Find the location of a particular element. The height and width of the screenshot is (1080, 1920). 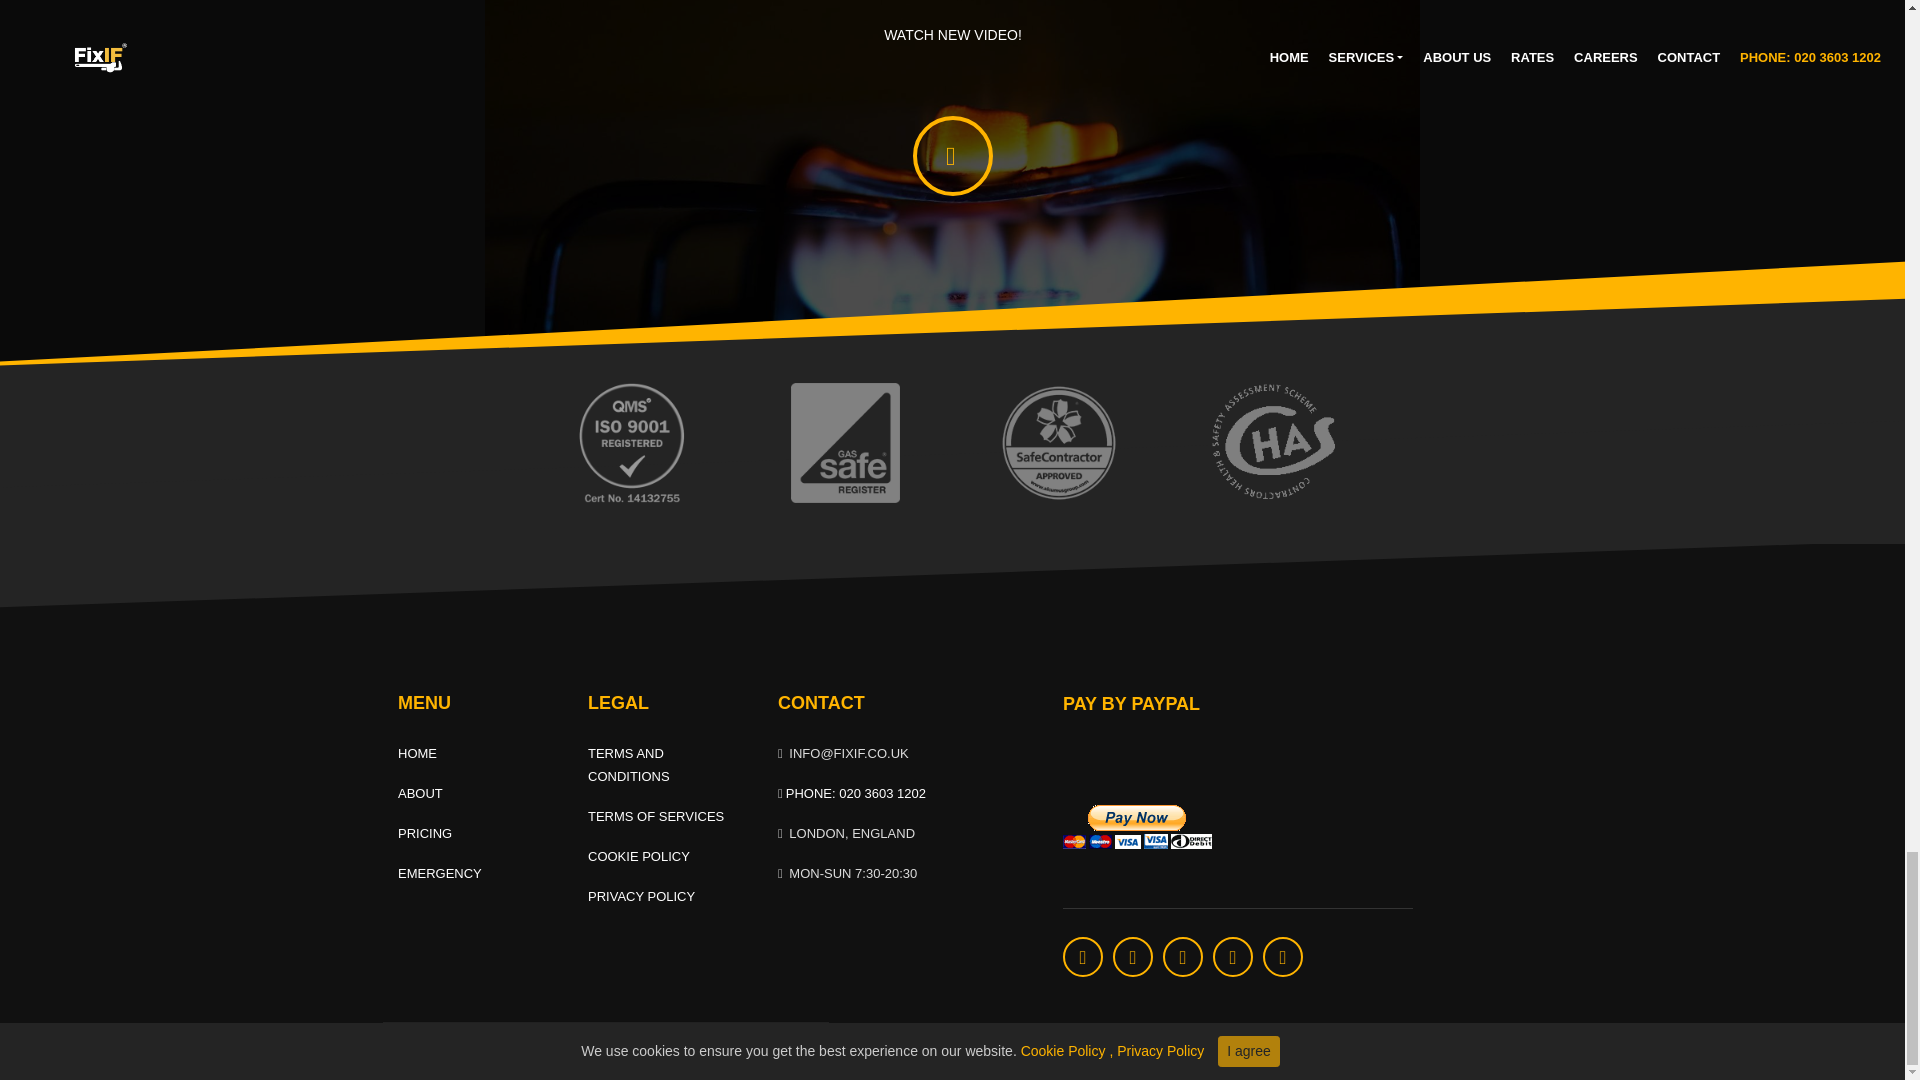

HOME is located at coordinates (417, 754).